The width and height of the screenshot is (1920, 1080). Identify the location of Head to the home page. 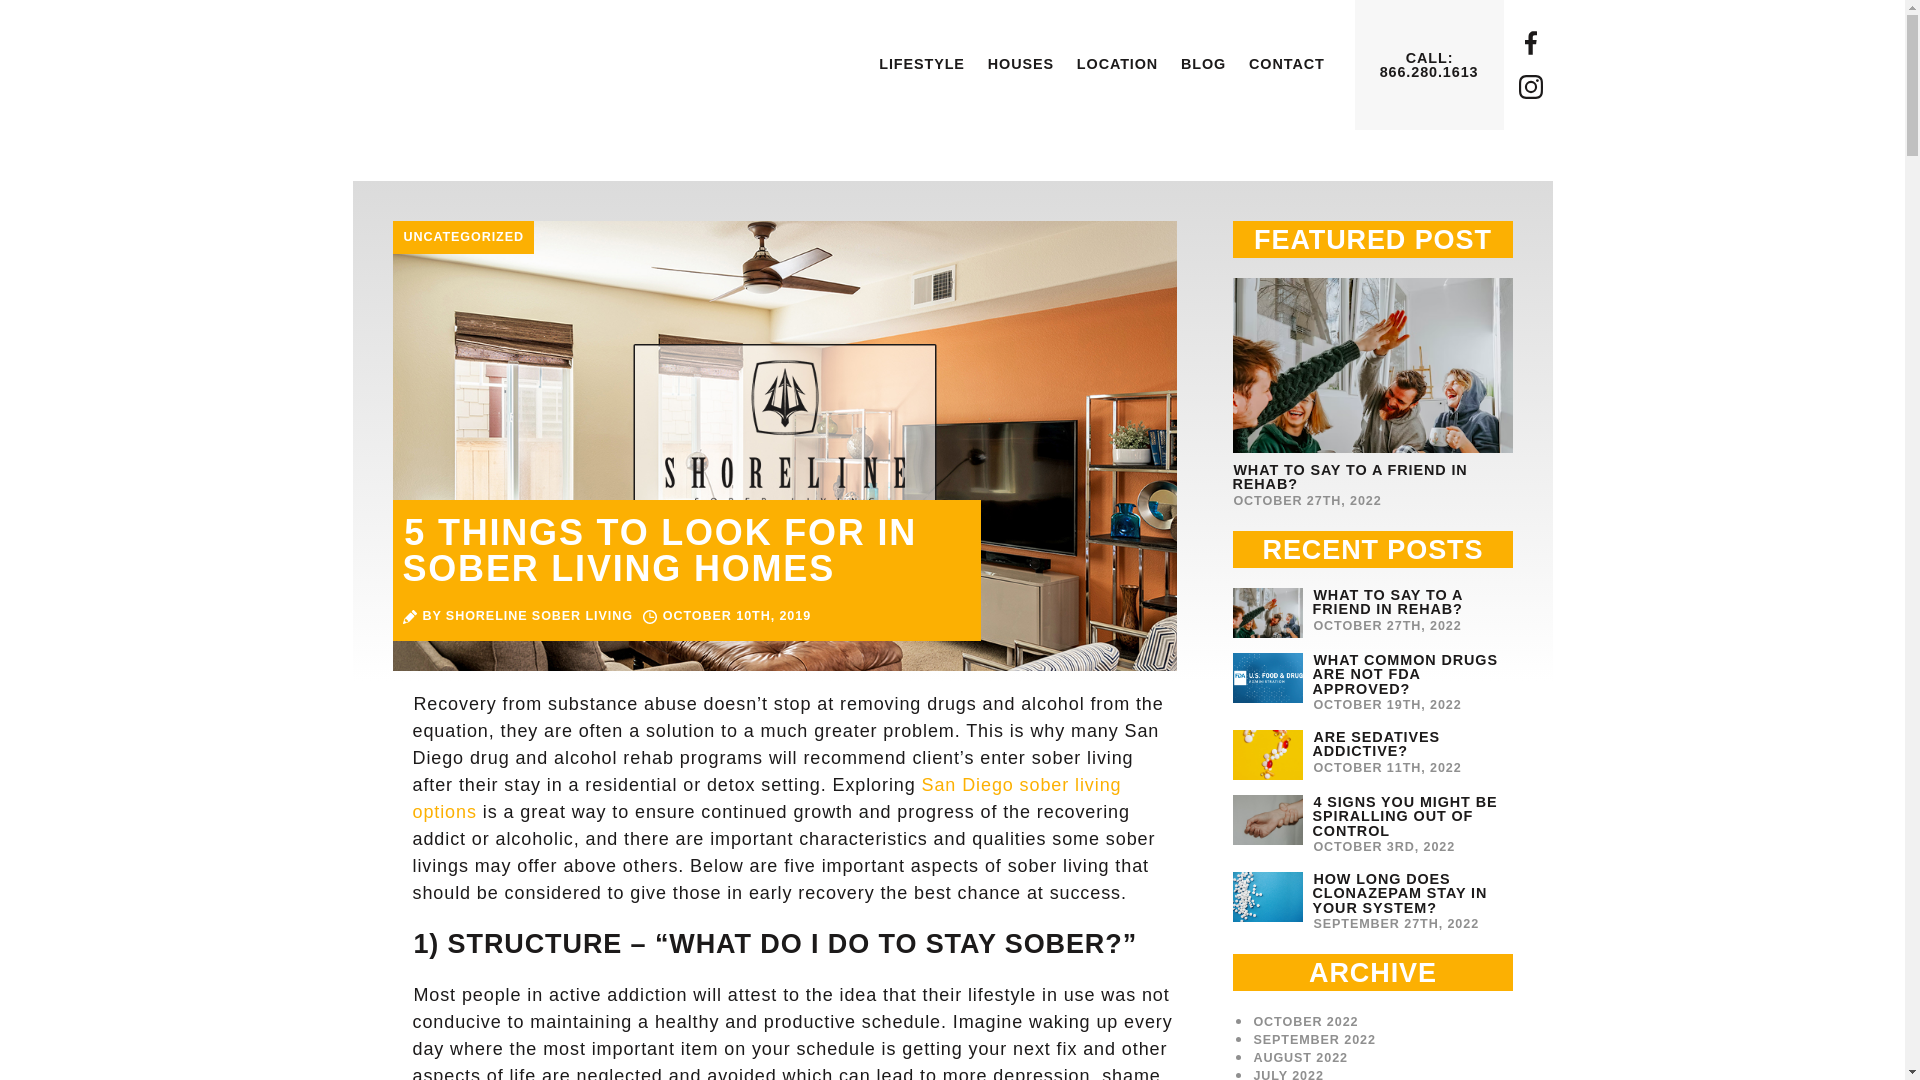
(1288, 1074).